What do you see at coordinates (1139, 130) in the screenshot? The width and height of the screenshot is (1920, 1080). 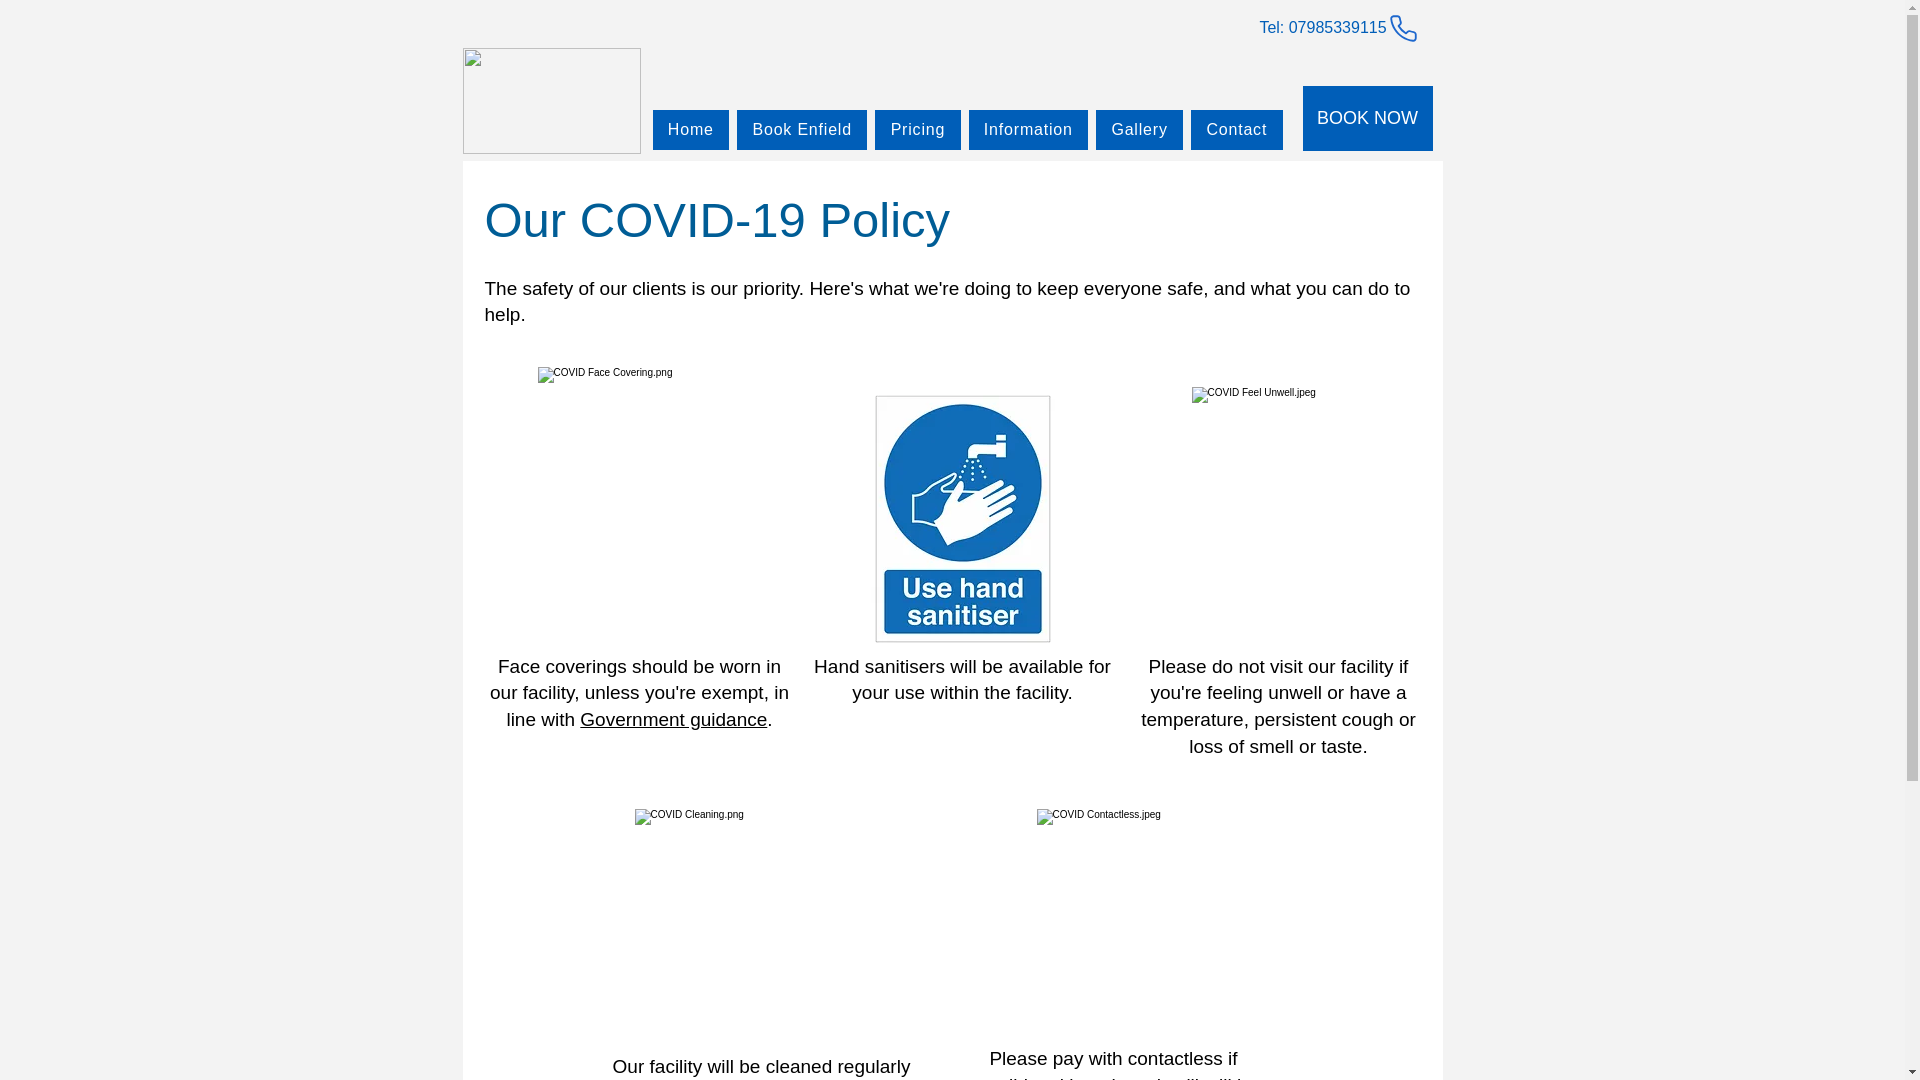 I see `Gallery` at bounding box center [1139, 130].